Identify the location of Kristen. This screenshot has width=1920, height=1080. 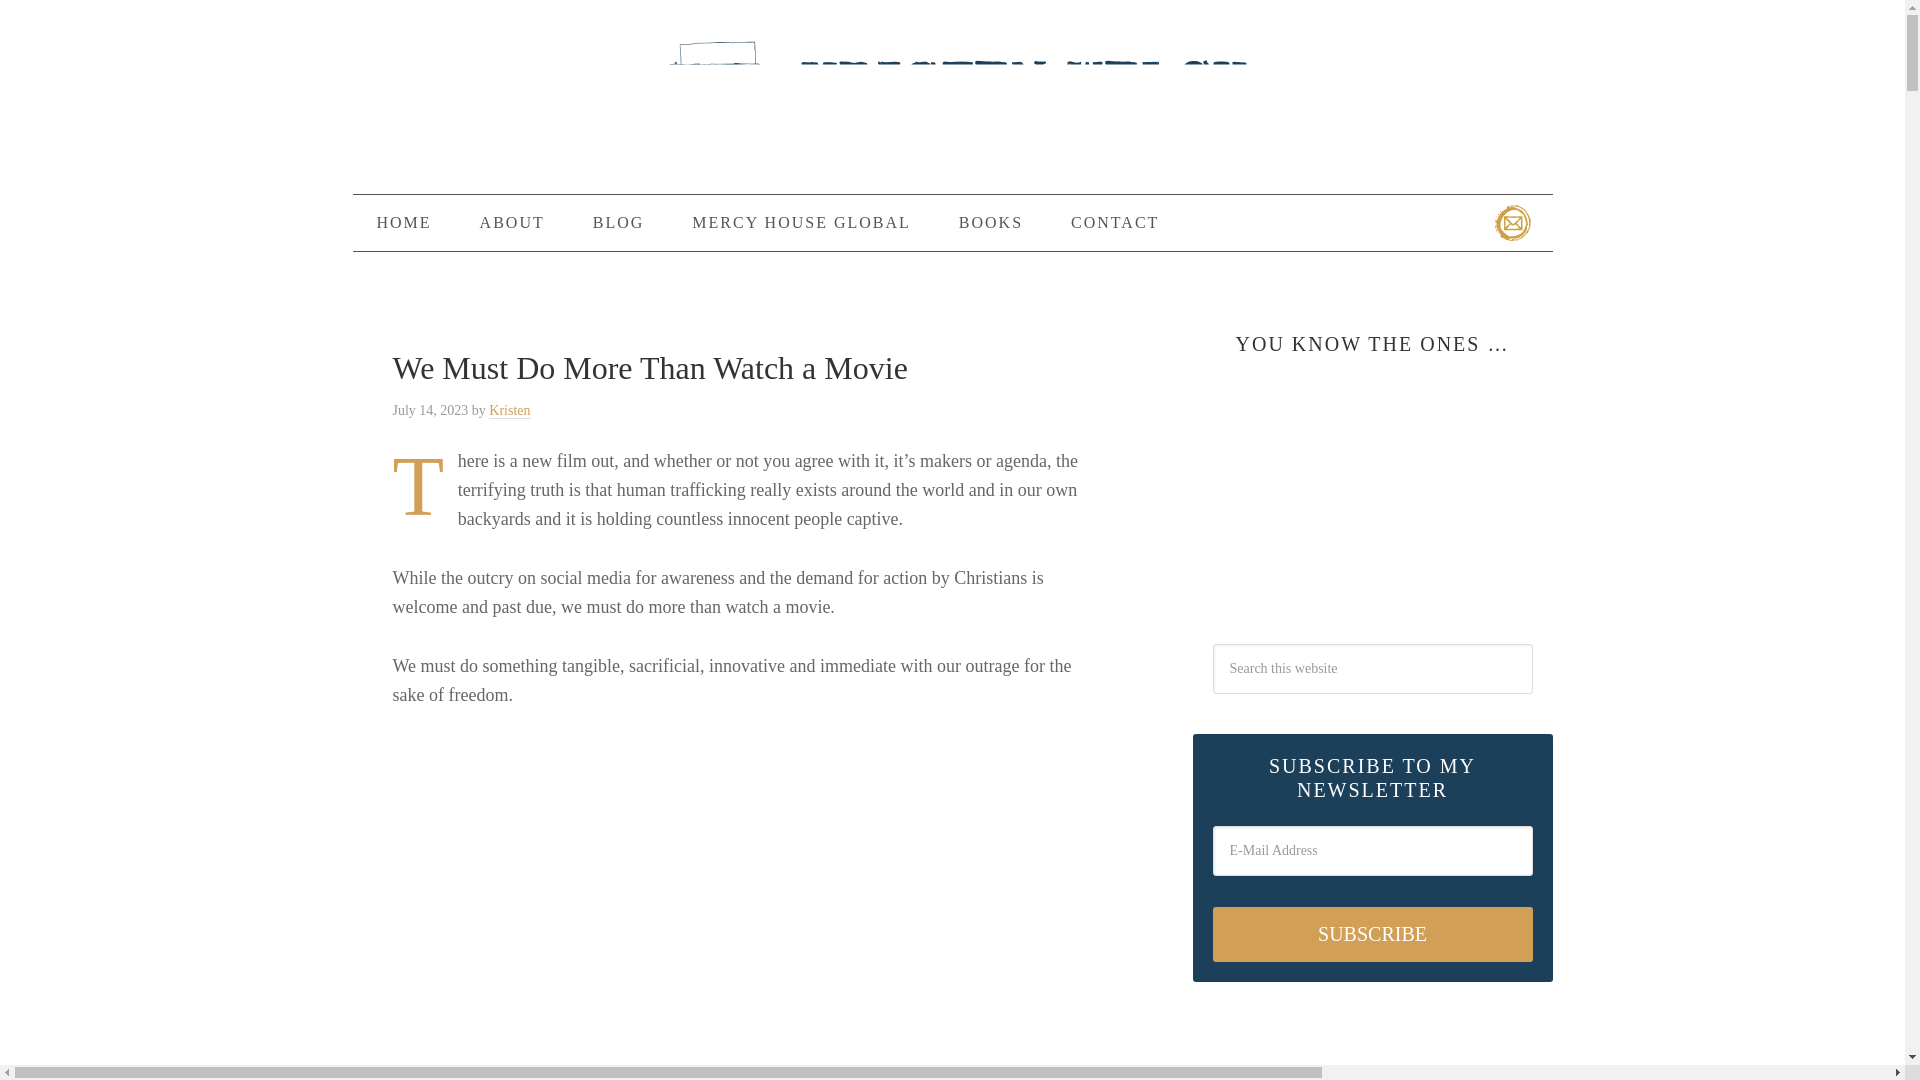
(509, 410).